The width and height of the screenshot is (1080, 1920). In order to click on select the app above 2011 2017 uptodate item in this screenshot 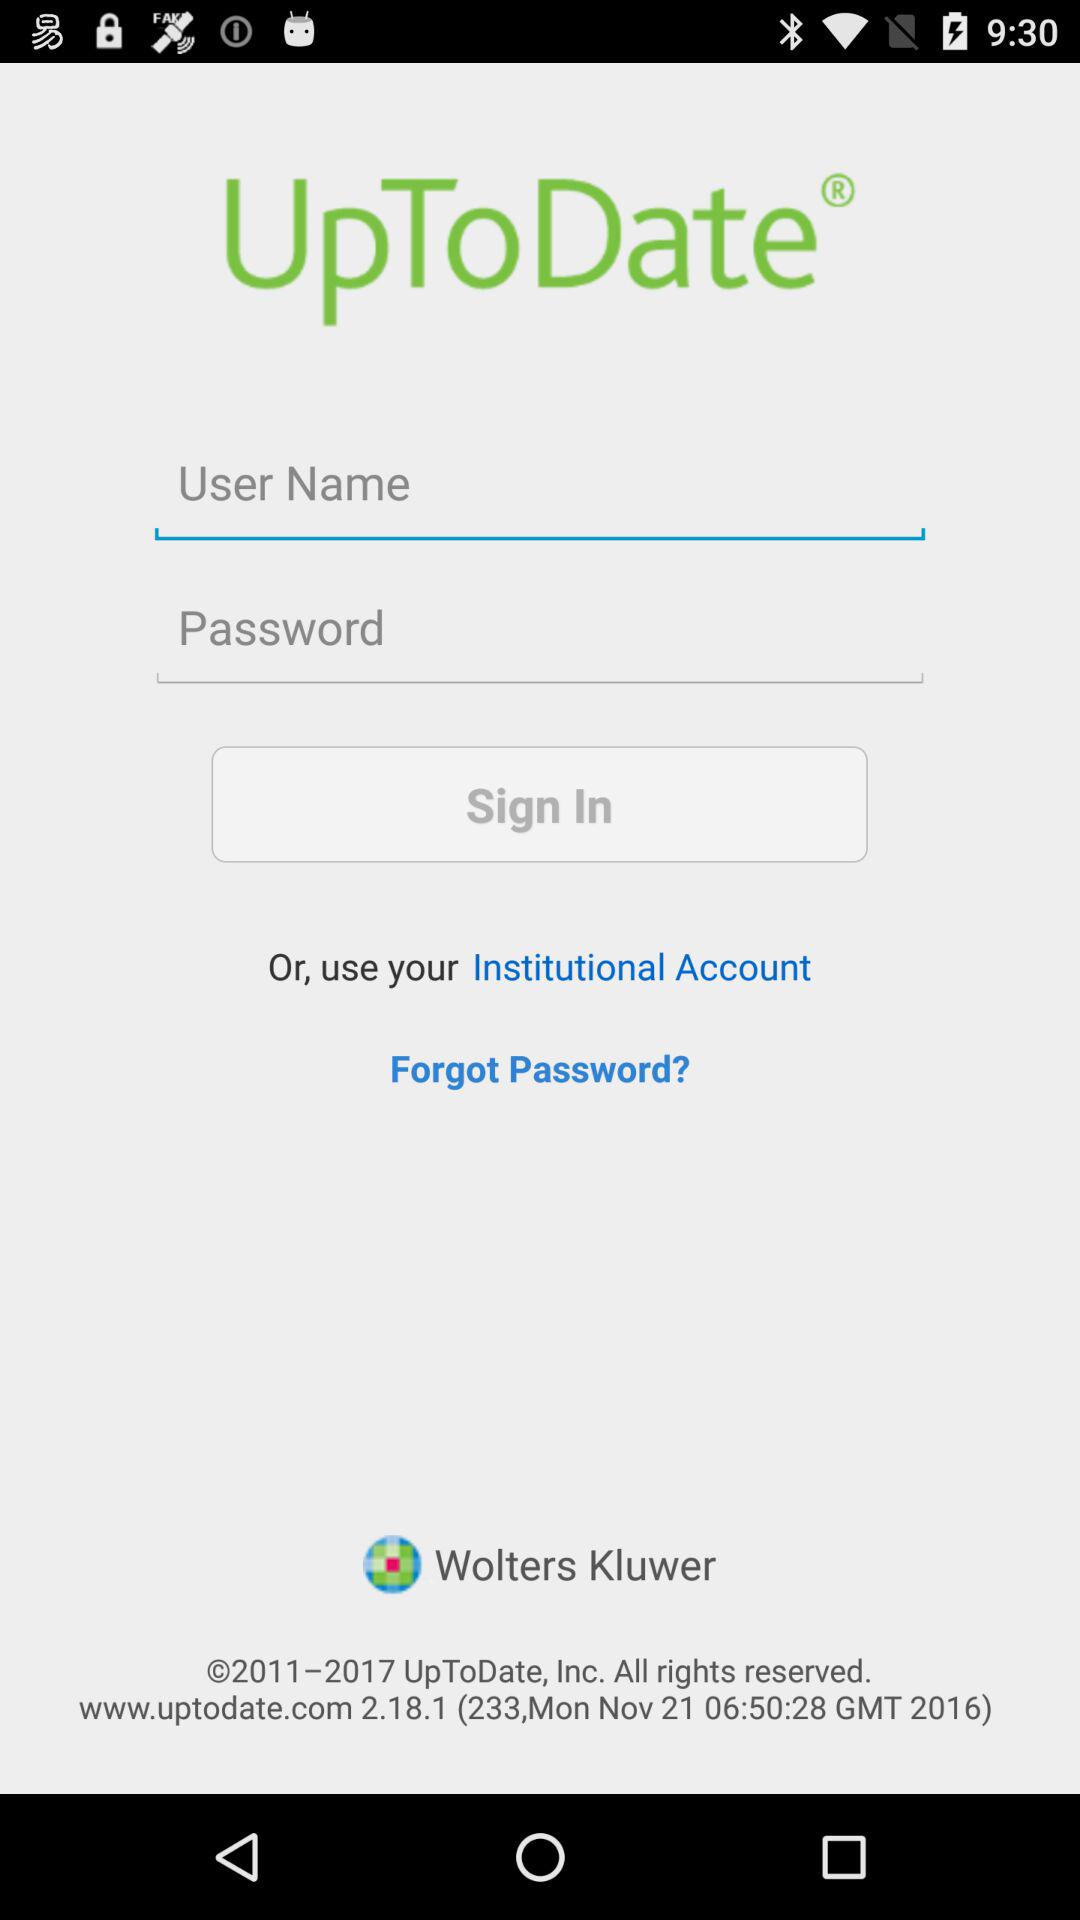, I will do `click(539, 1566)`.